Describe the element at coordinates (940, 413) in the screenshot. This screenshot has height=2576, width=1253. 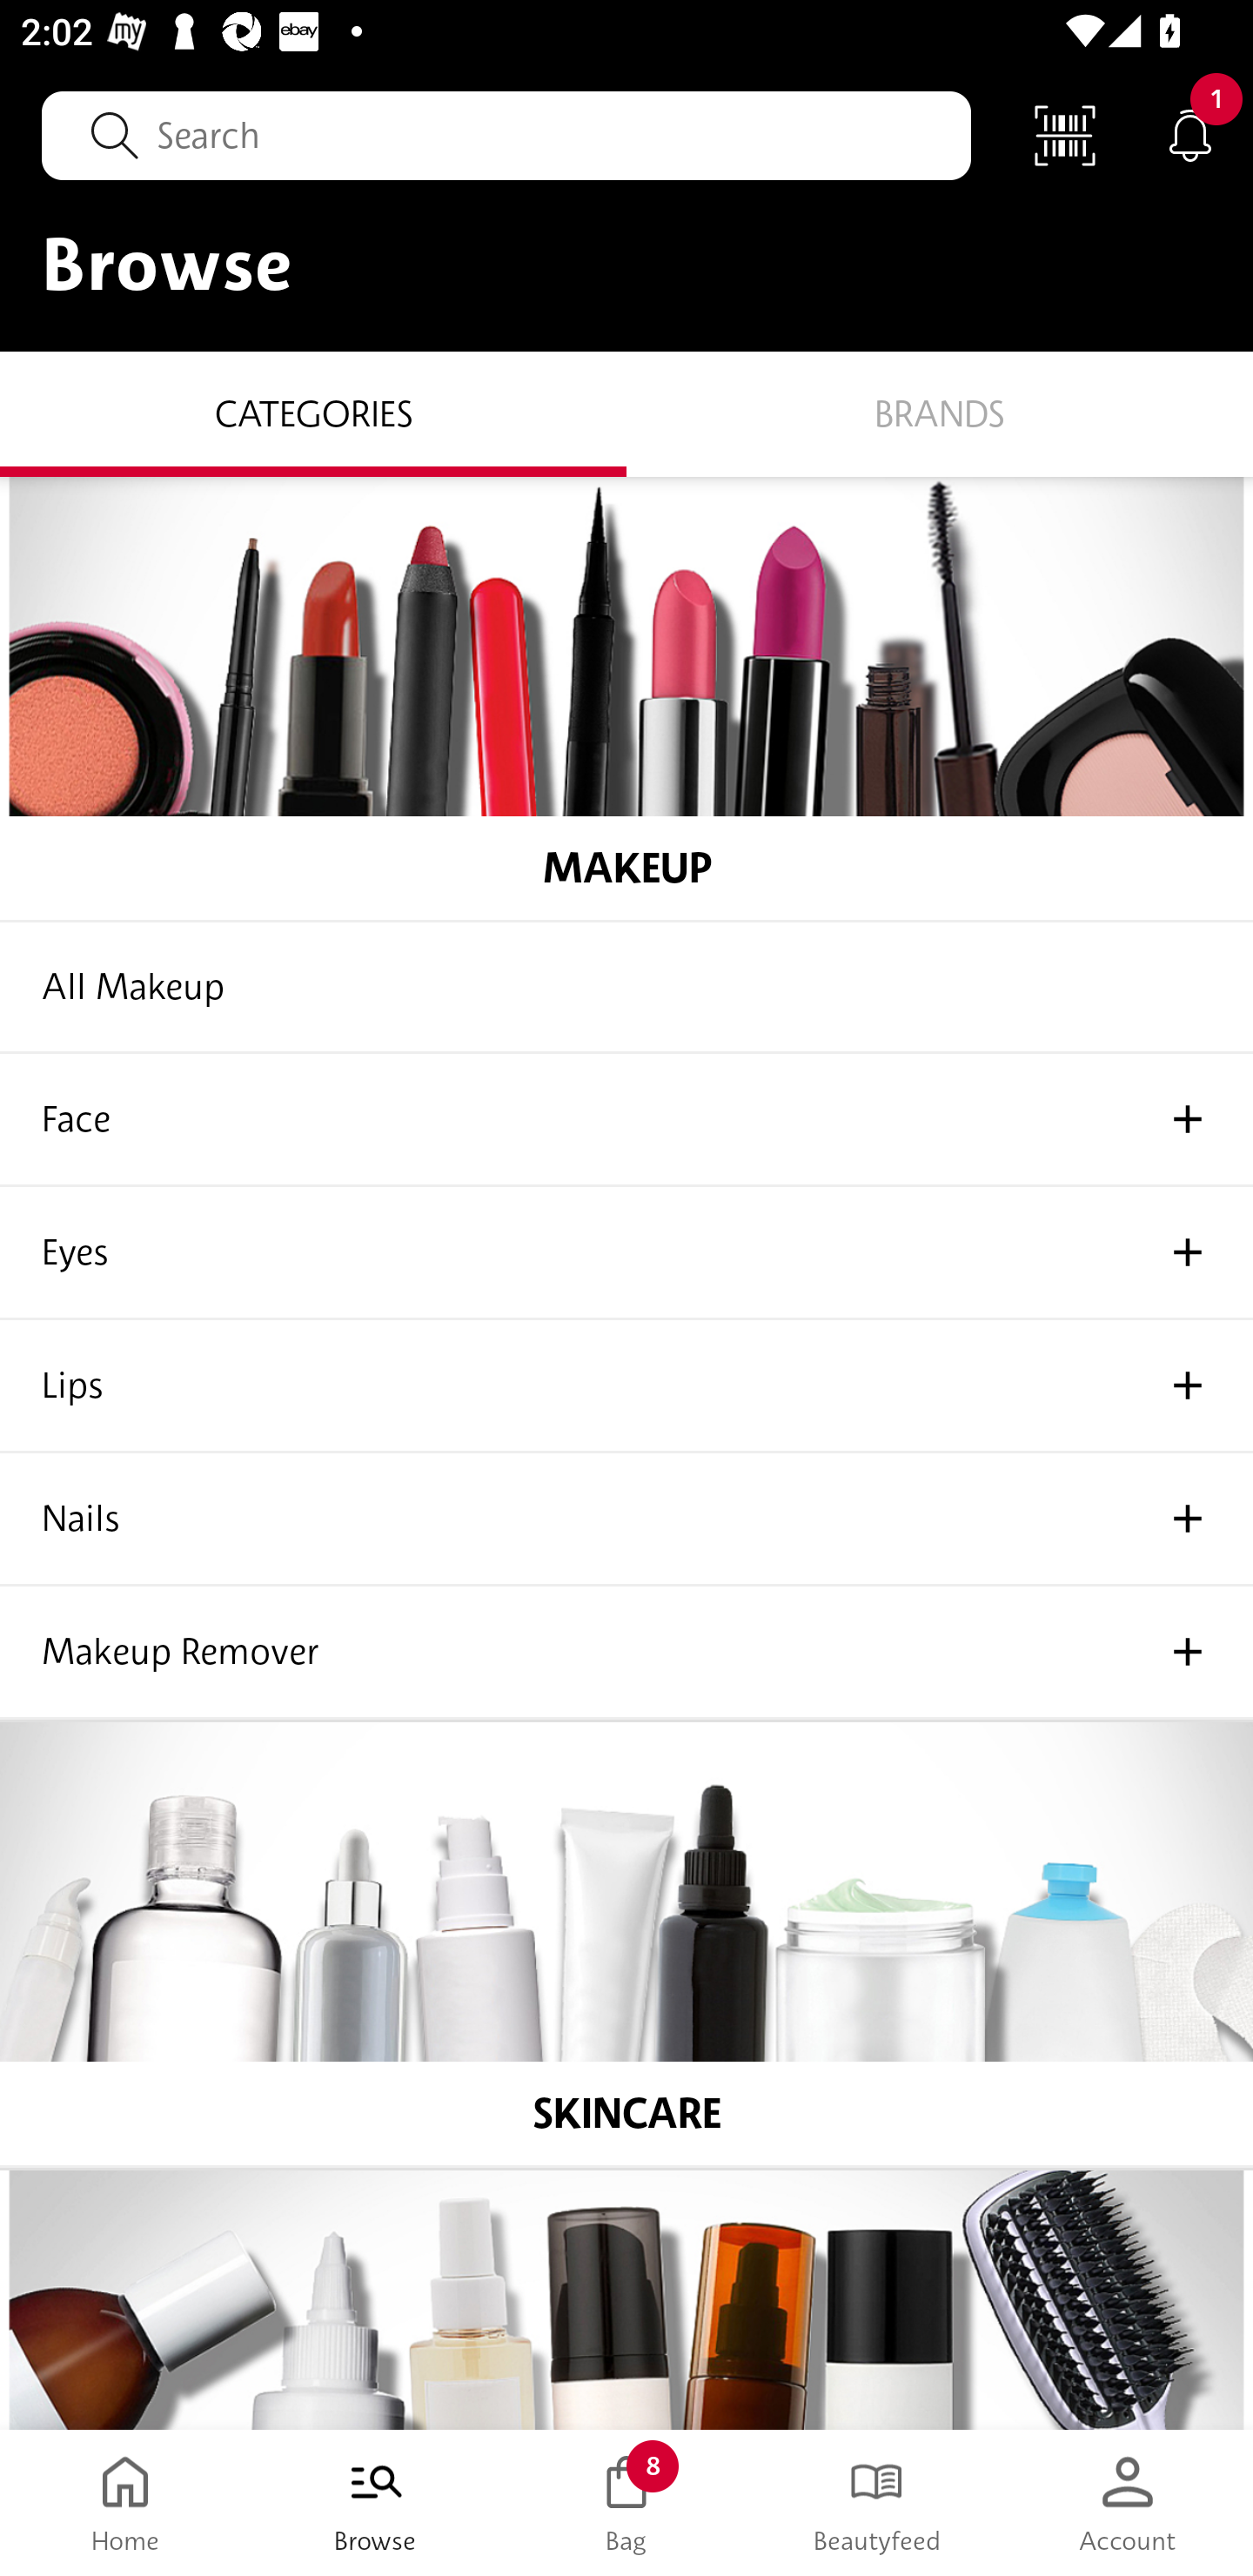
I see `Brands BRANDS` at that location.